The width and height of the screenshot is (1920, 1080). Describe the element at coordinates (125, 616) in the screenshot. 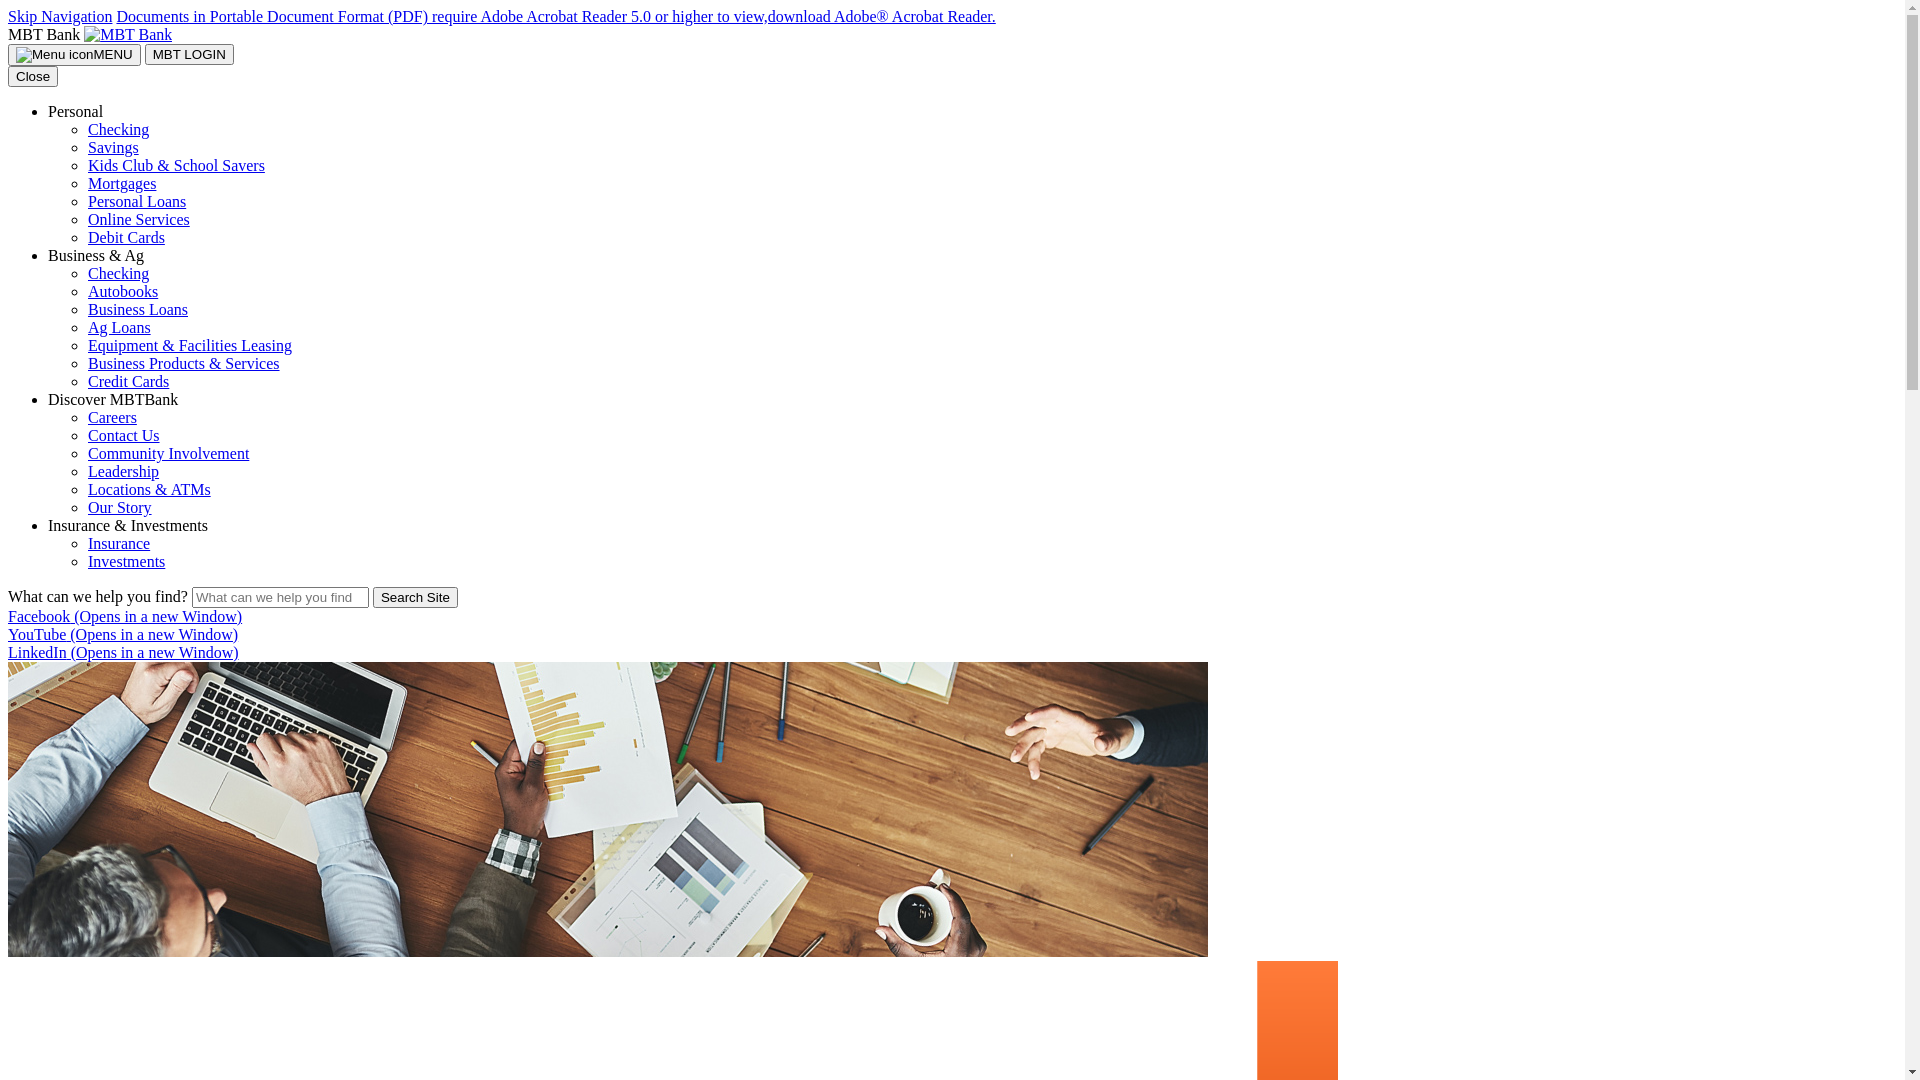

I see `Facebook (Opens in a new Window)` at that location.